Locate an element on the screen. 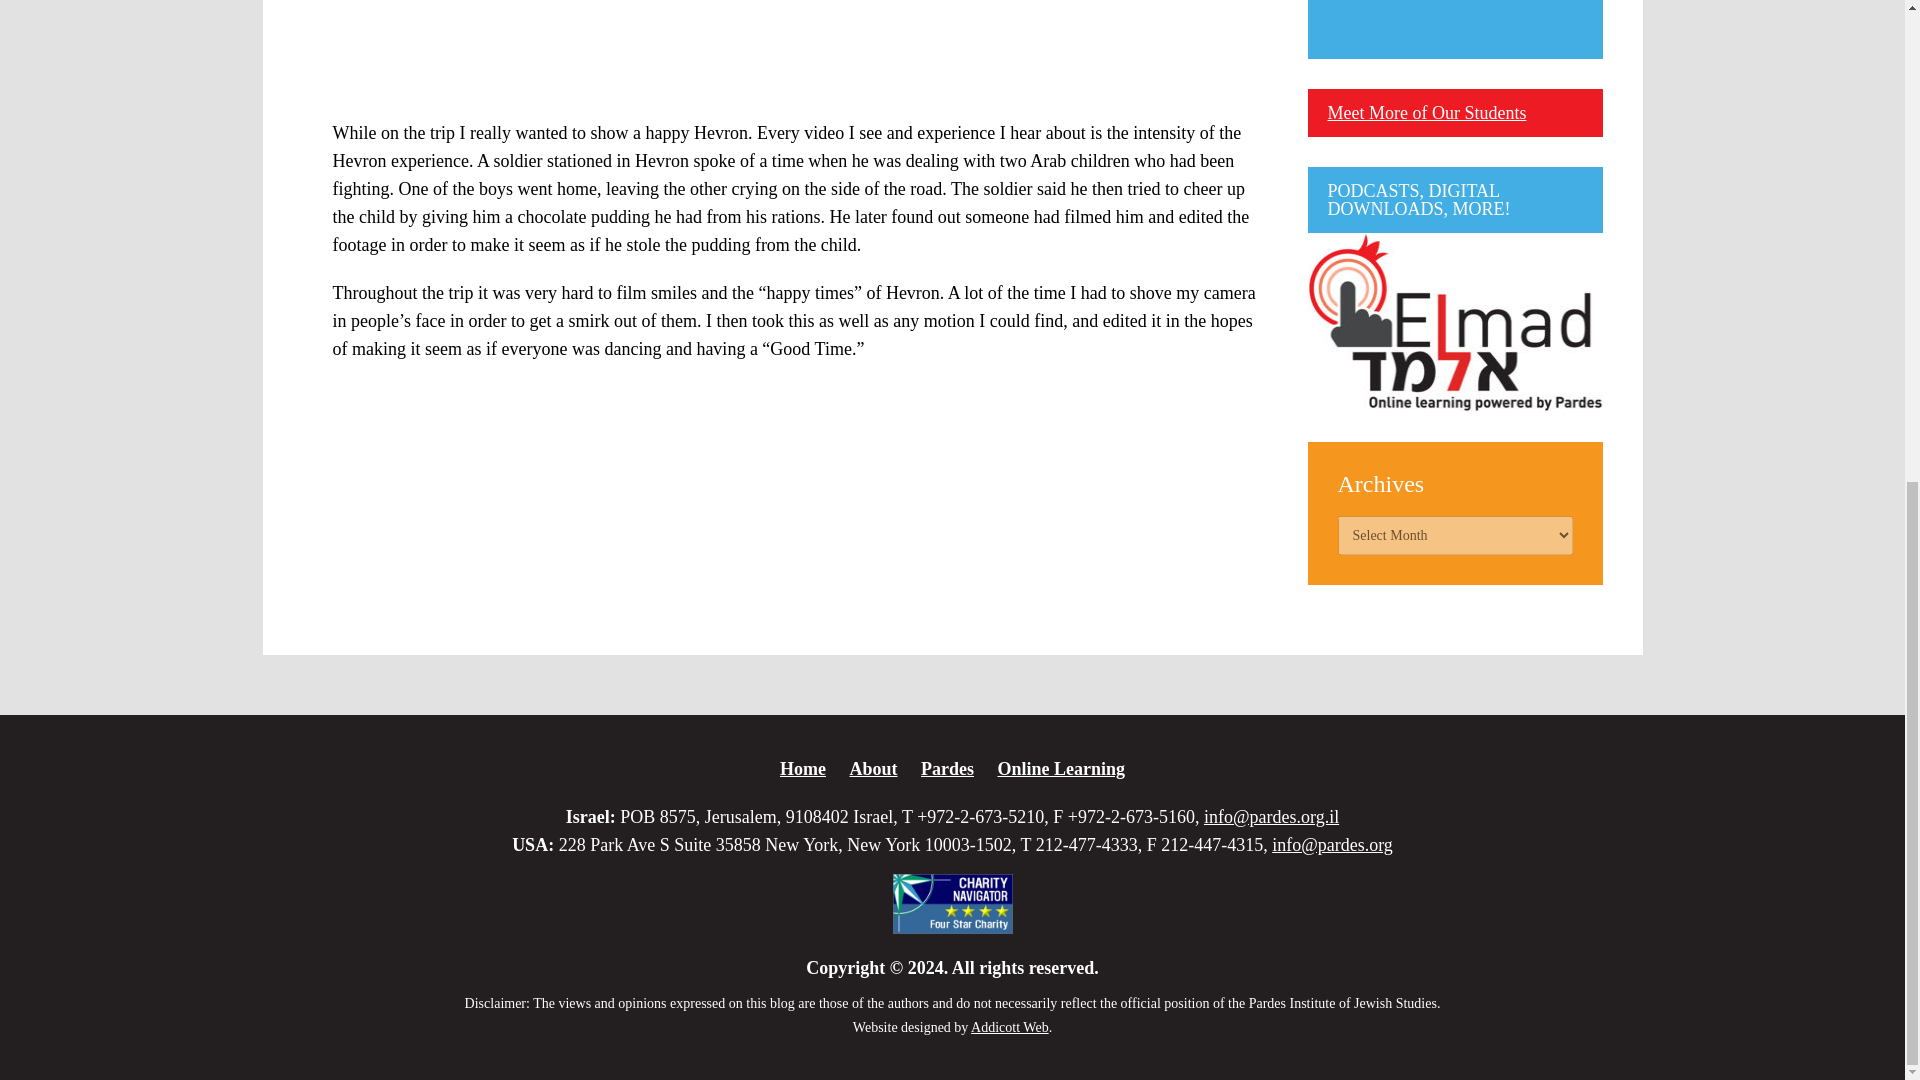 This screenshot has width=1920, height=1080. Addicott Web is located at coordinates (1010, 1026).